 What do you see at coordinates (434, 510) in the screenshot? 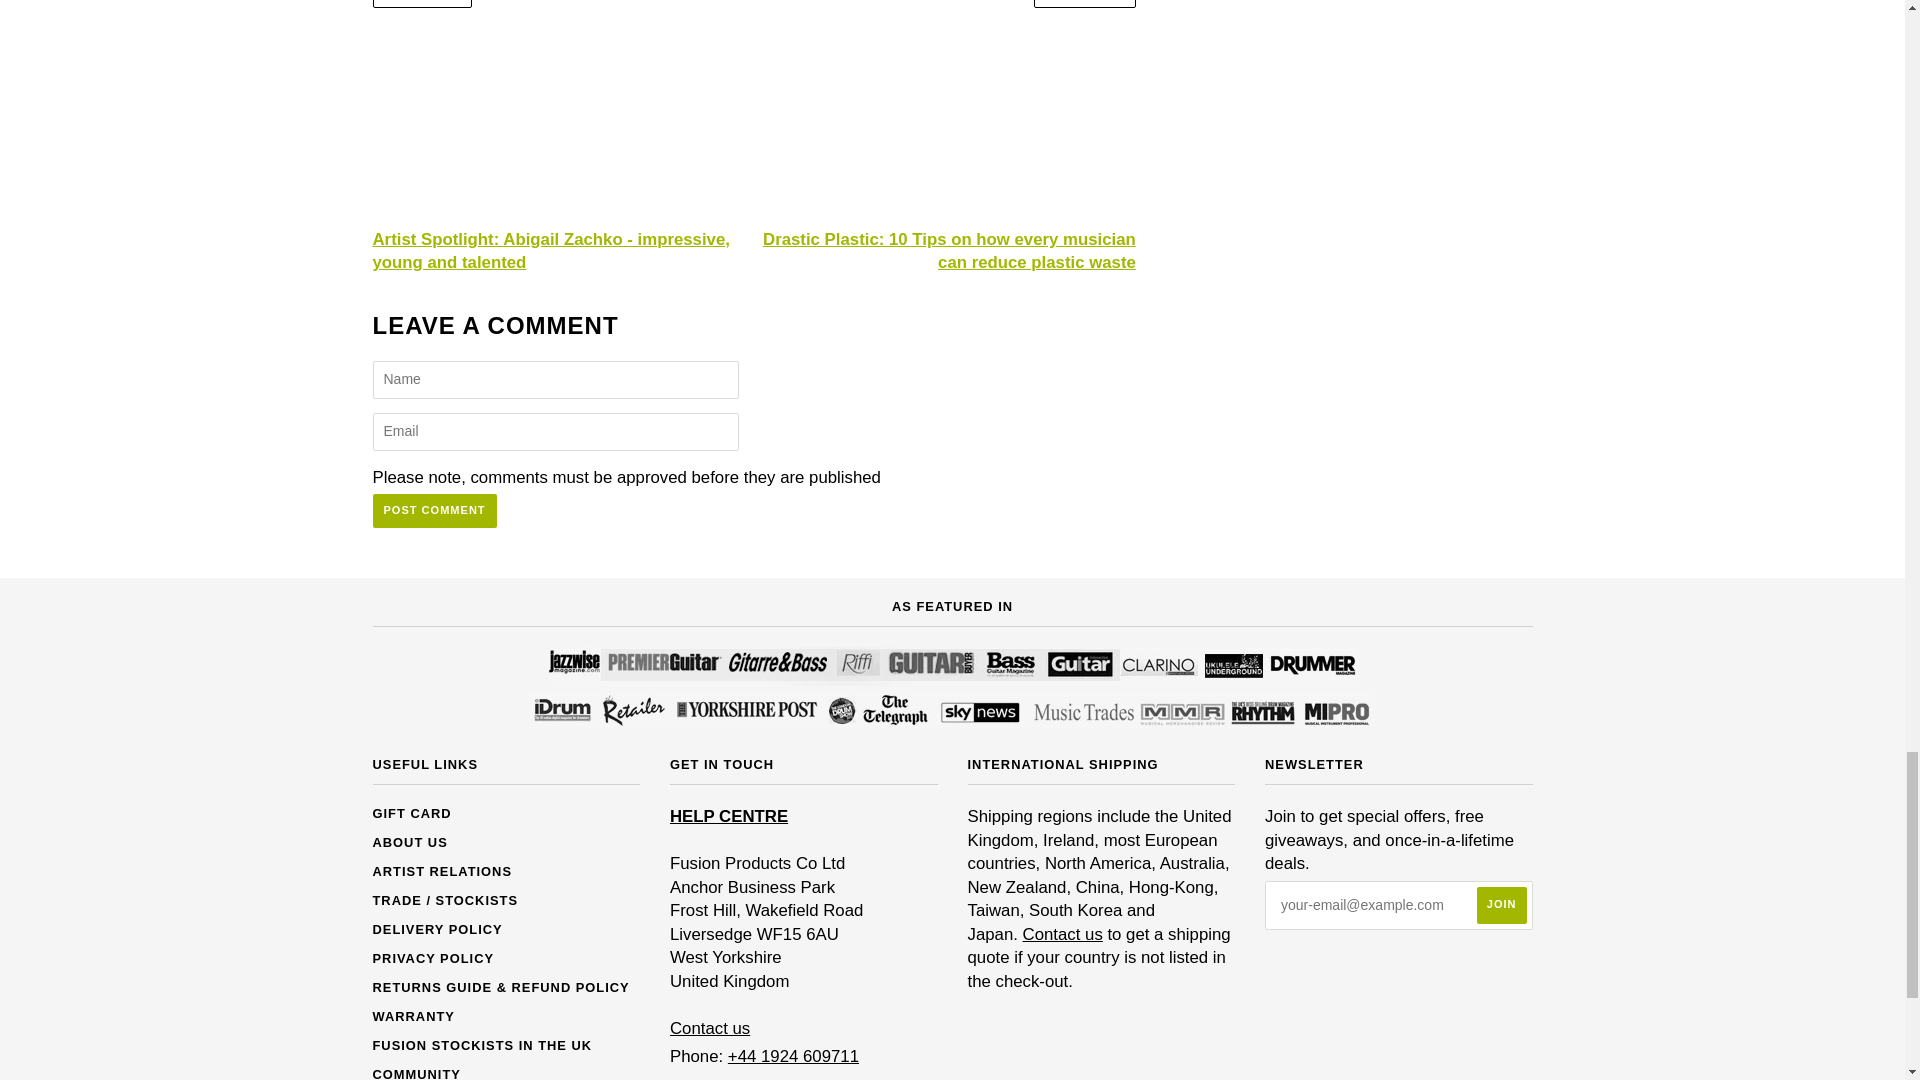
I see `Post comment` at bounding box center [434, 510].